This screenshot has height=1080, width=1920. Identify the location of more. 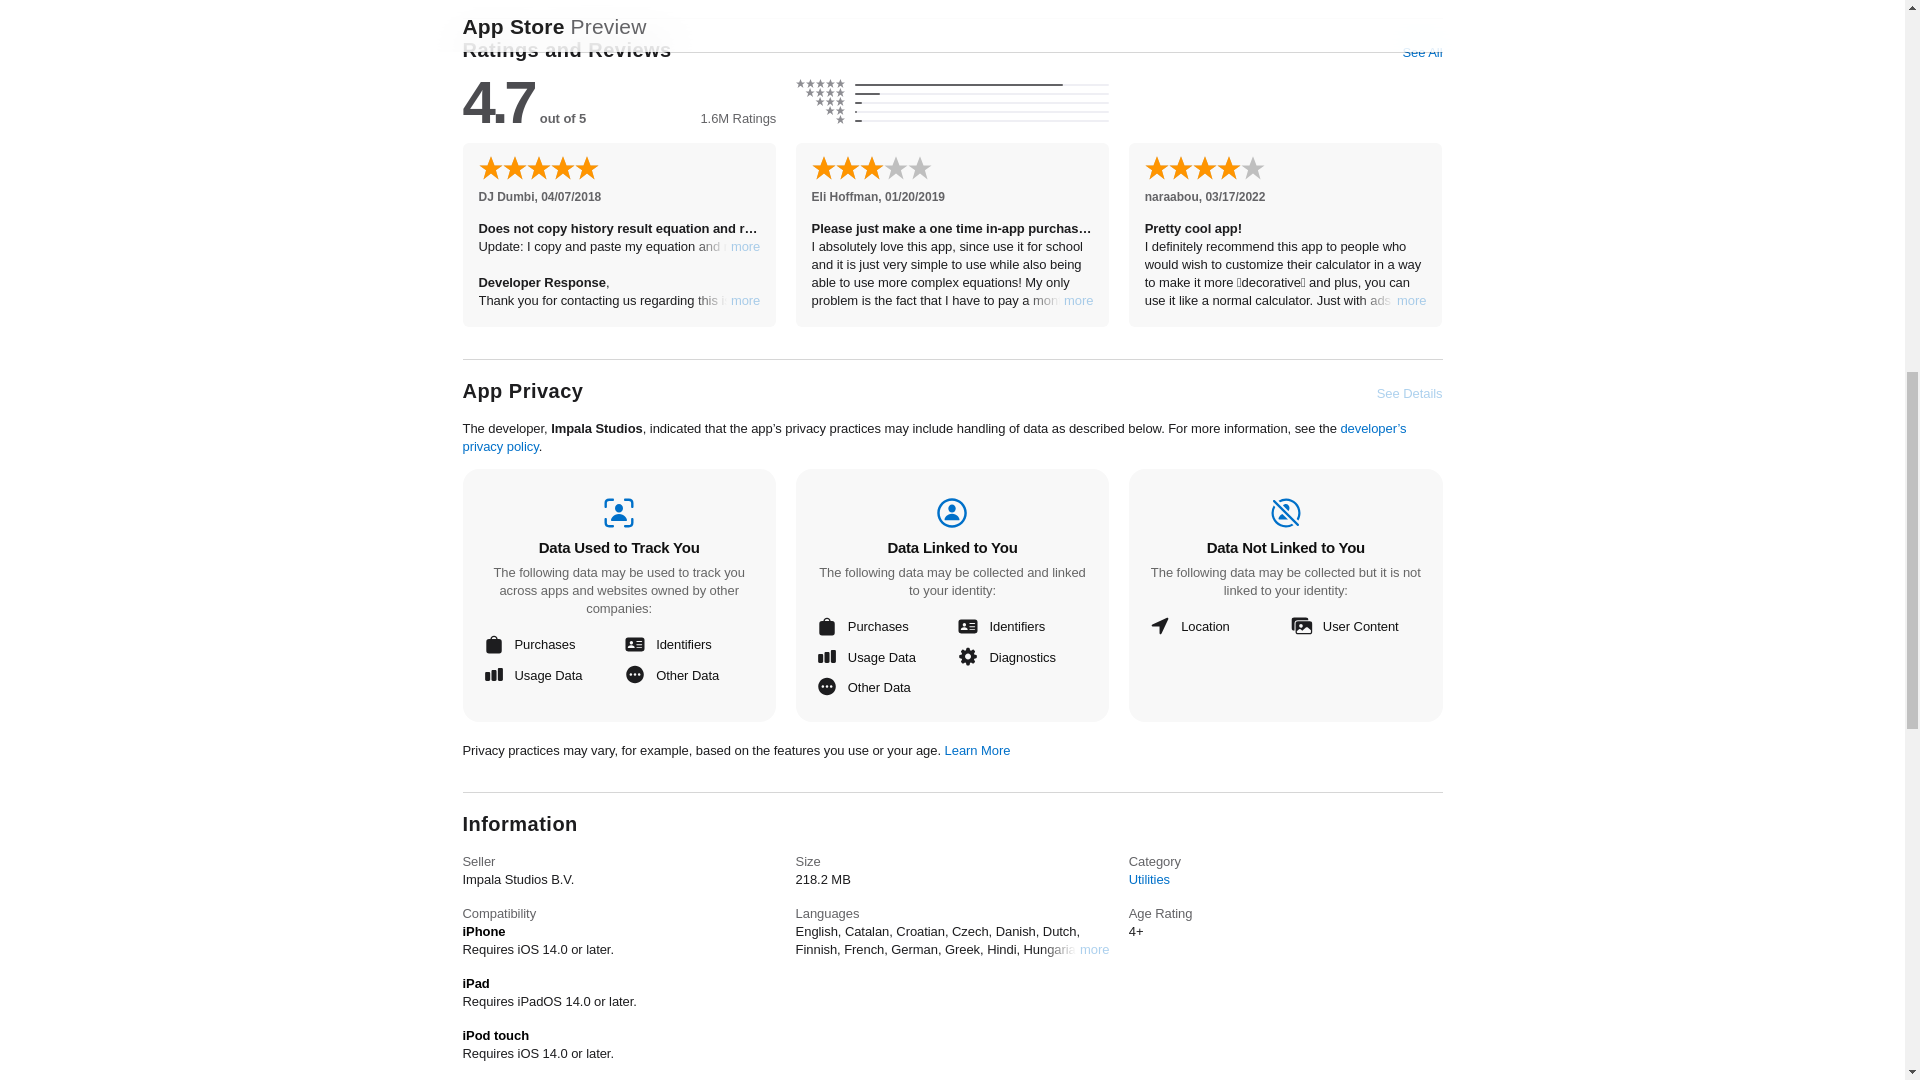
(746, 246).